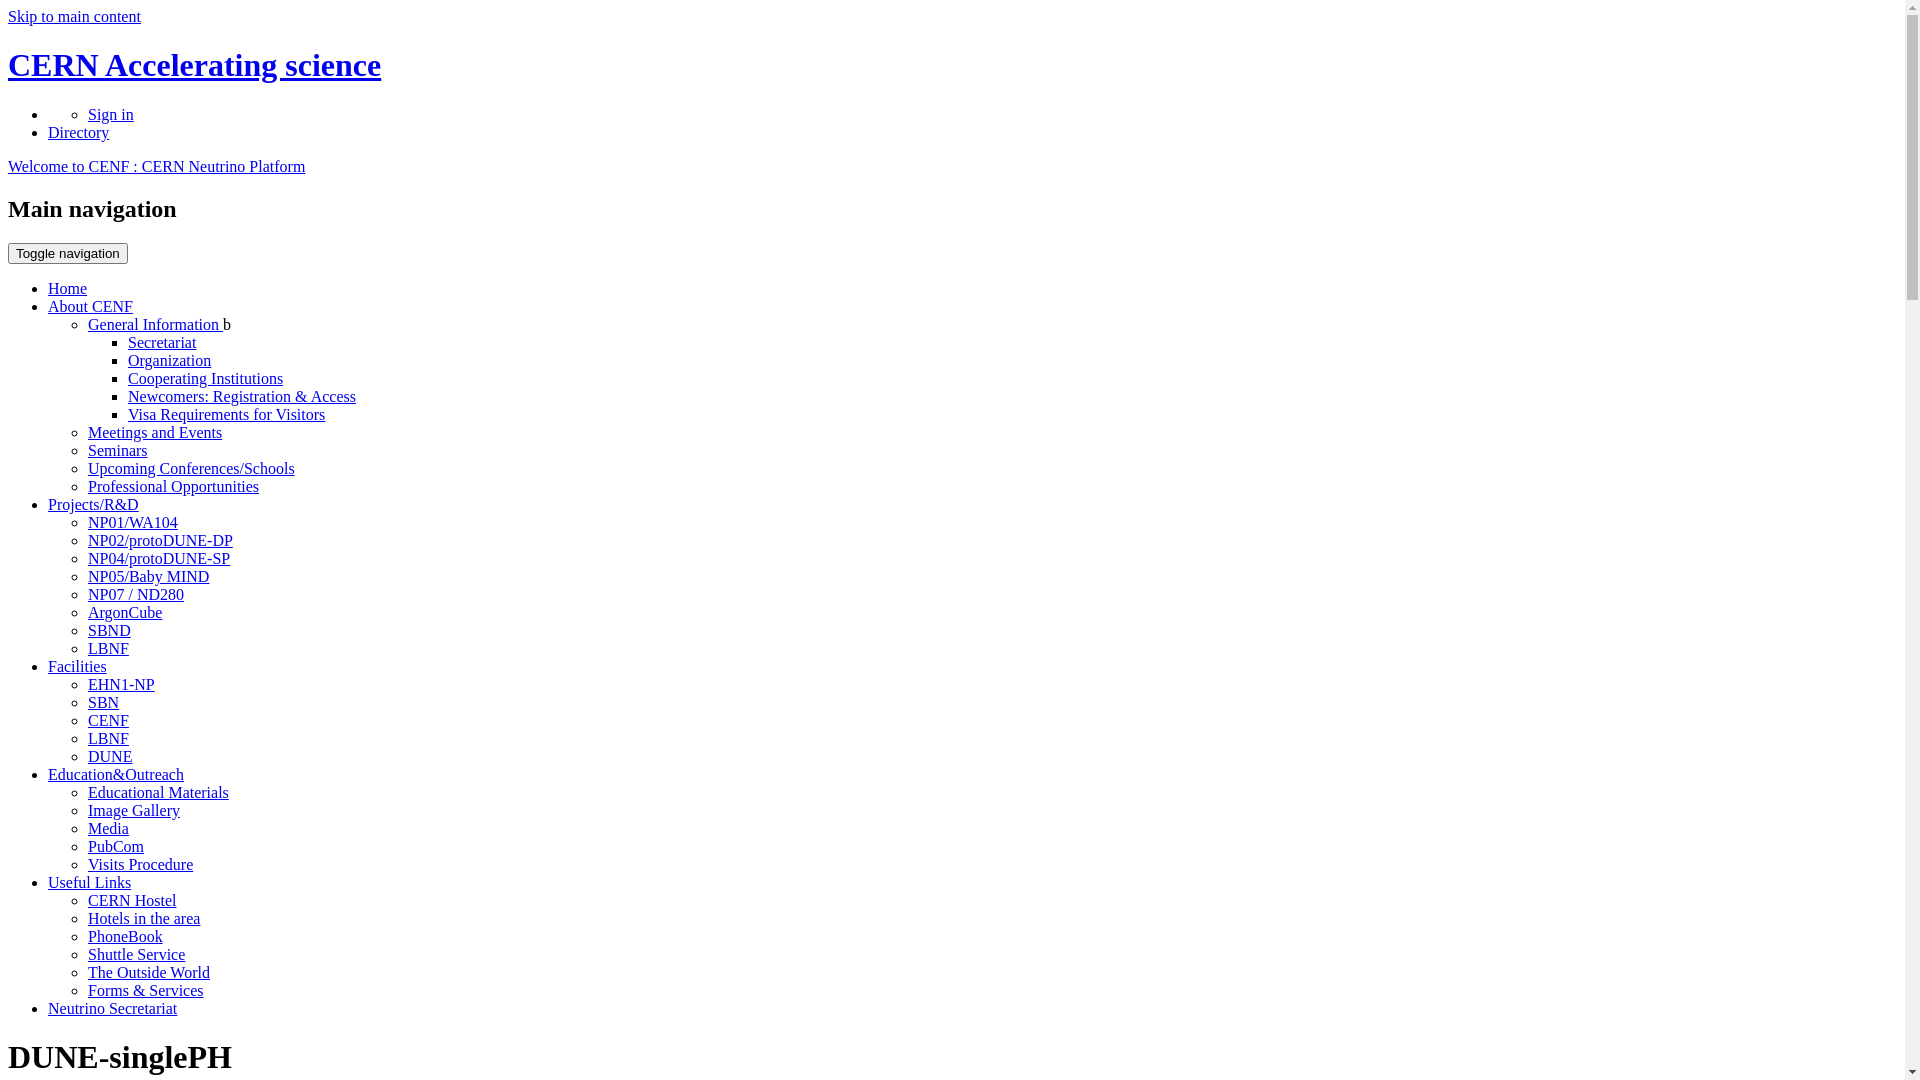 The image size is (1920, 1080). What do you see at coordinates (116, 774) in the screenshot?
I see `Education&Outreach` at bounding box center [116, 774].